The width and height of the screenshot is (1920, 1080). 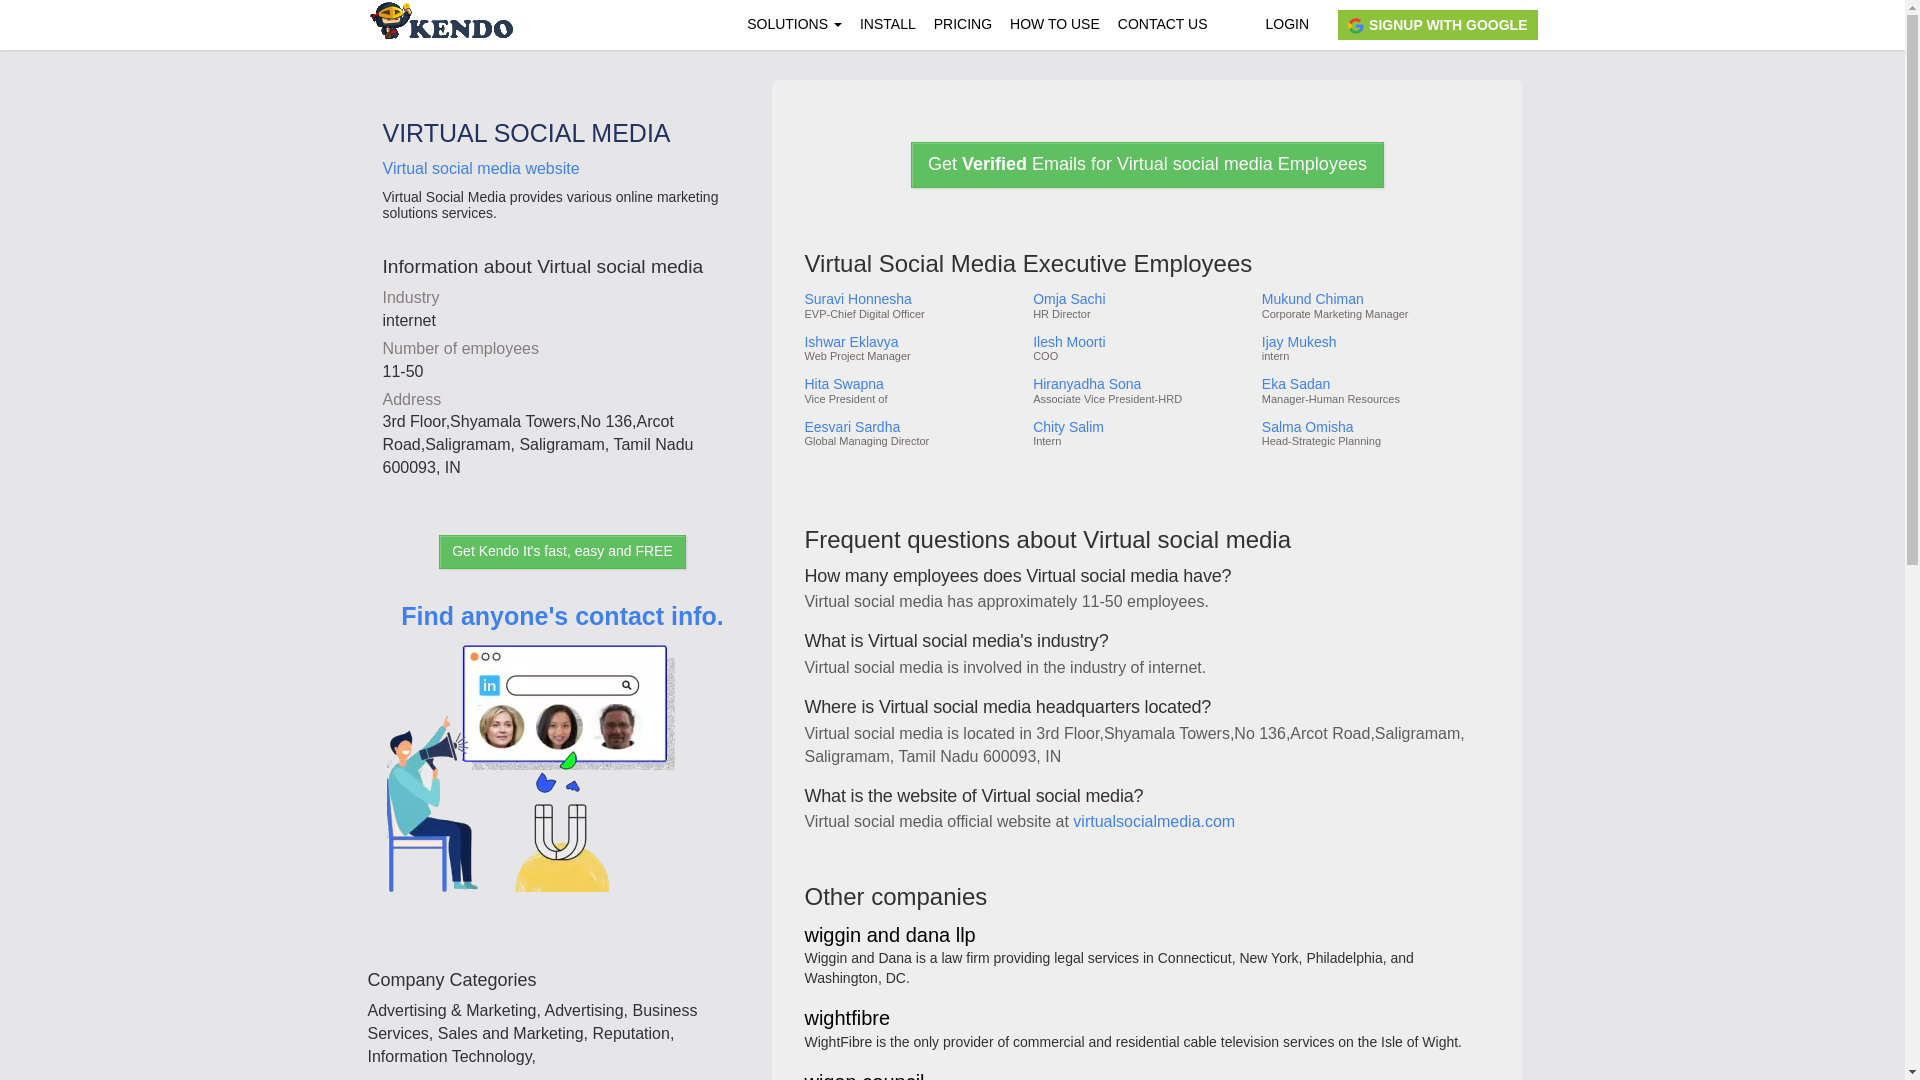 I want to click on Salma Omisha, so click(x=1374, y=428).